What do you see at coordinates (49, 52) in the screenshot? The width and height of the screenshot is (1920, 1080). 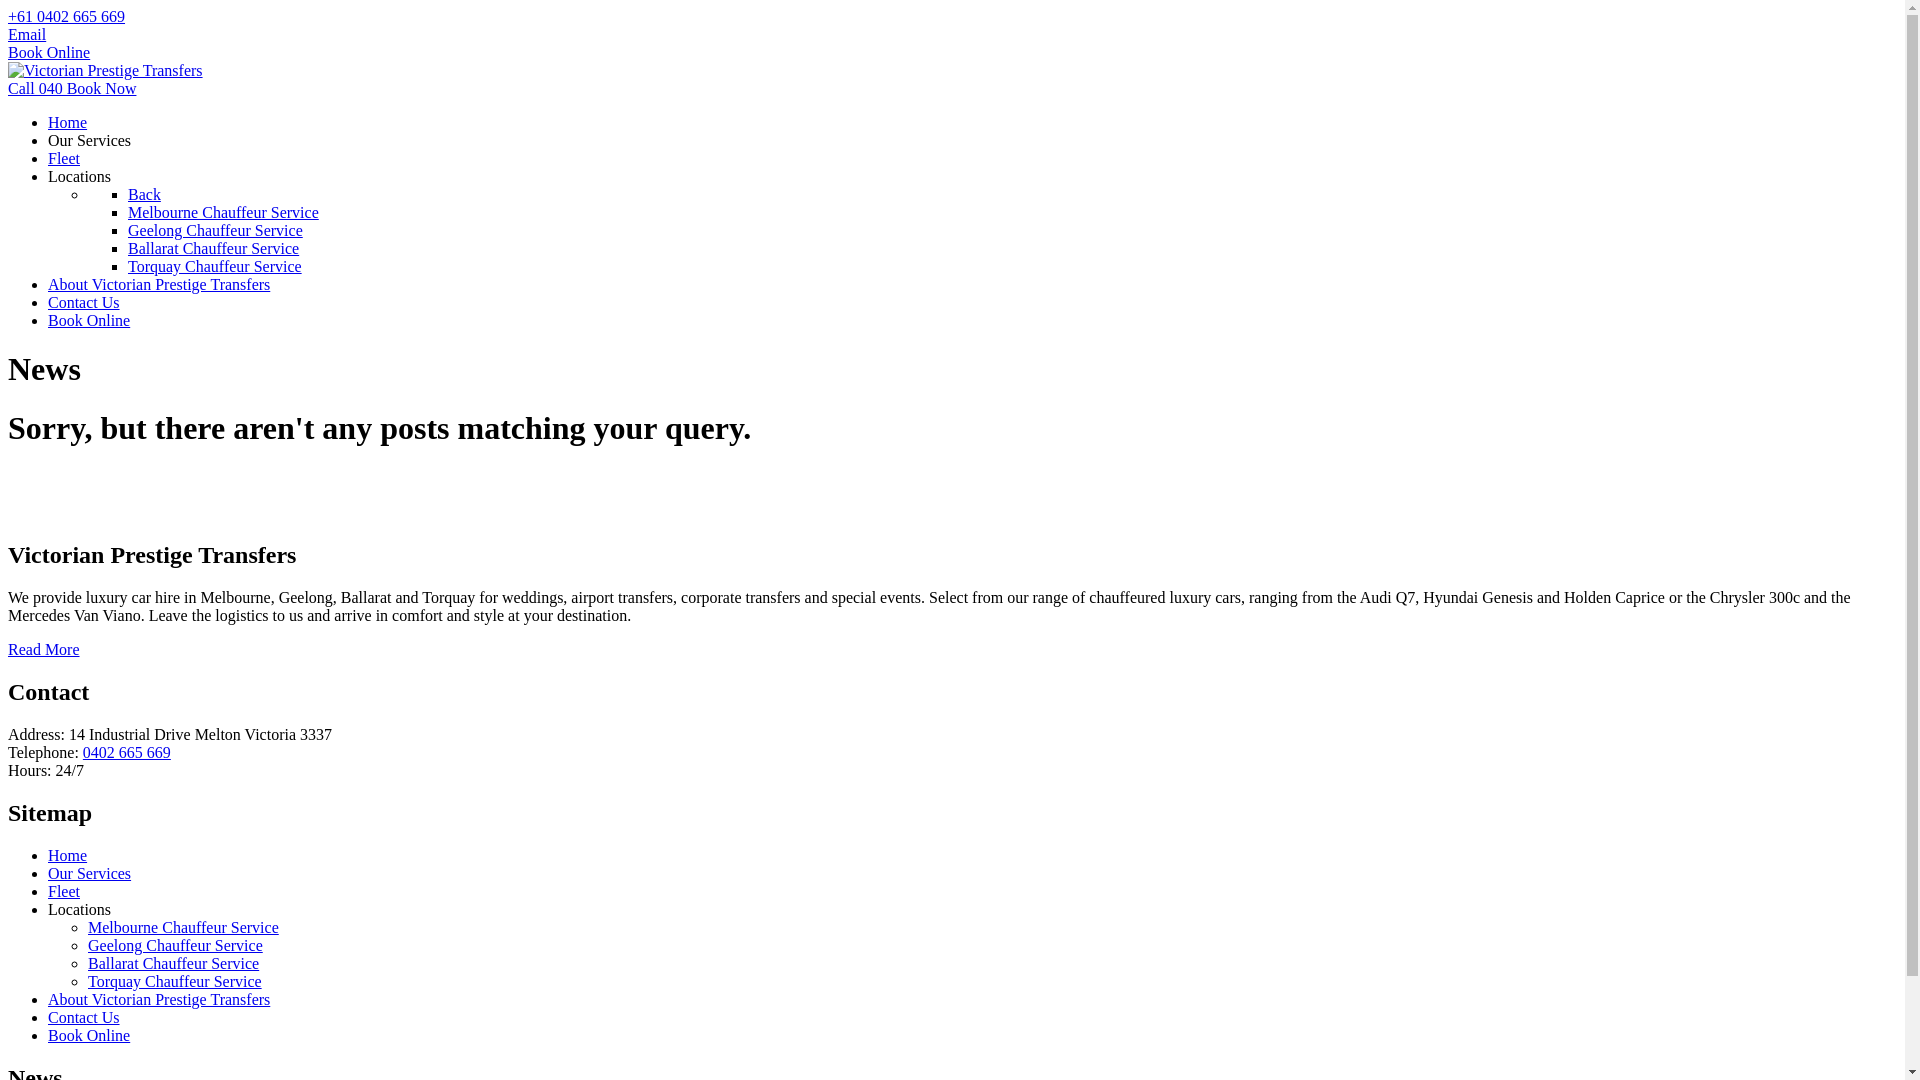 I see `Book Online` at bounding box center [49, 52].